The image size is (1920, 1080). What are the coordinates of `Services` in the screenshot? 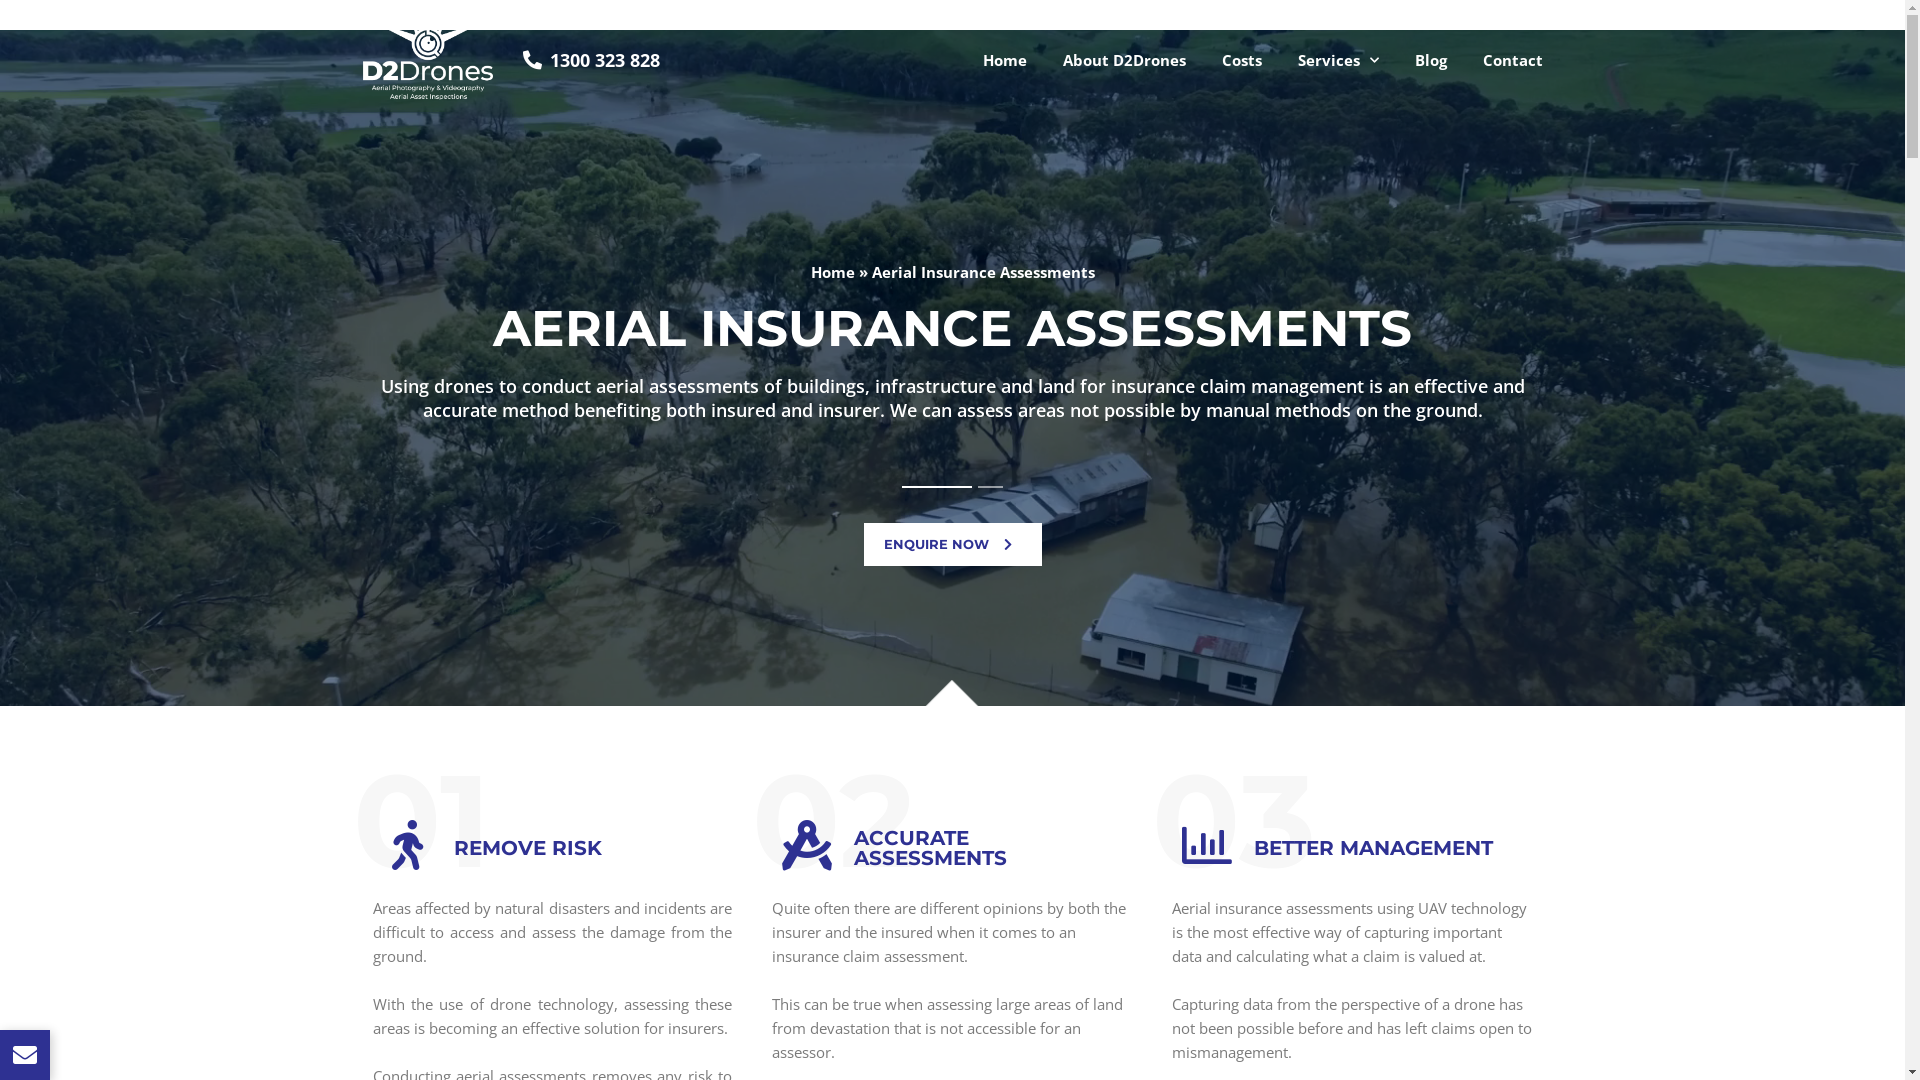 It's located at (1338, 60).